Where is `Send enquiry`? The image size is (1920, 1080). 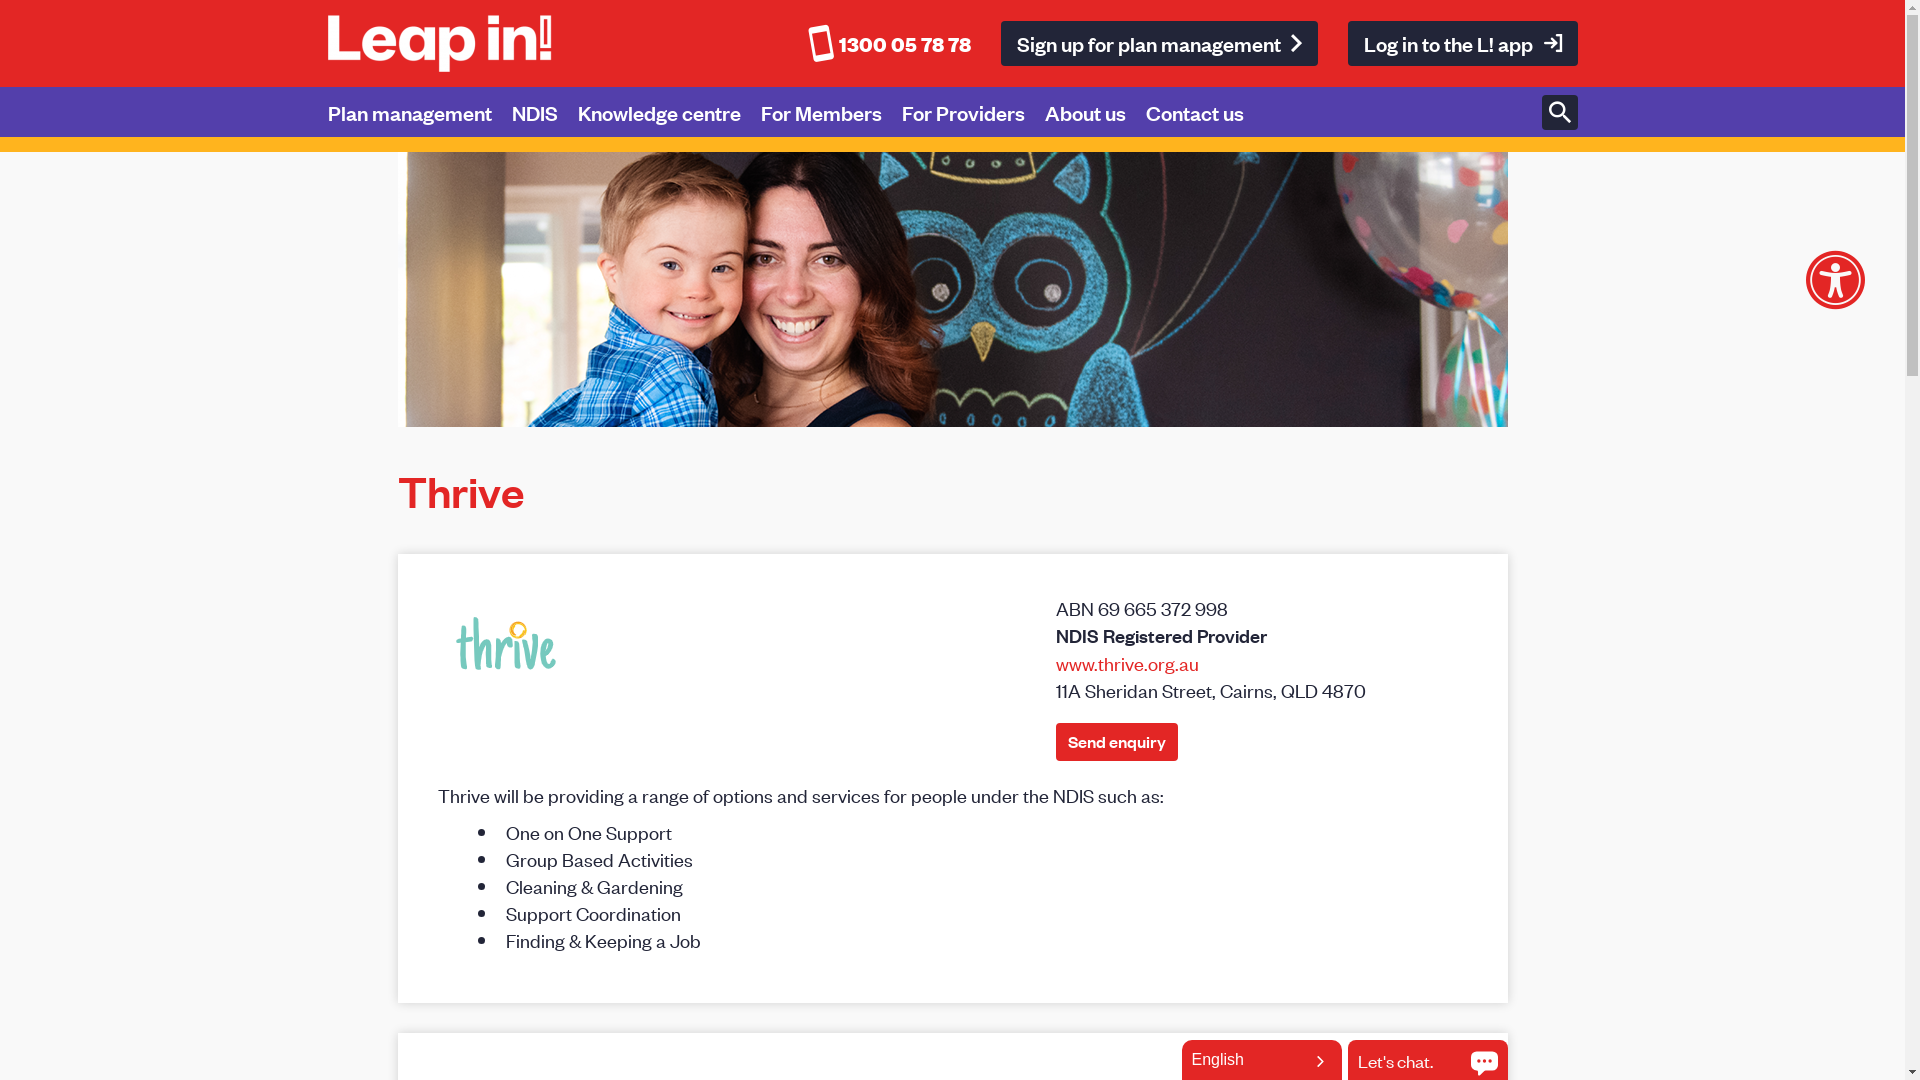
Send enquiry is located at coordinates (1117, 742).